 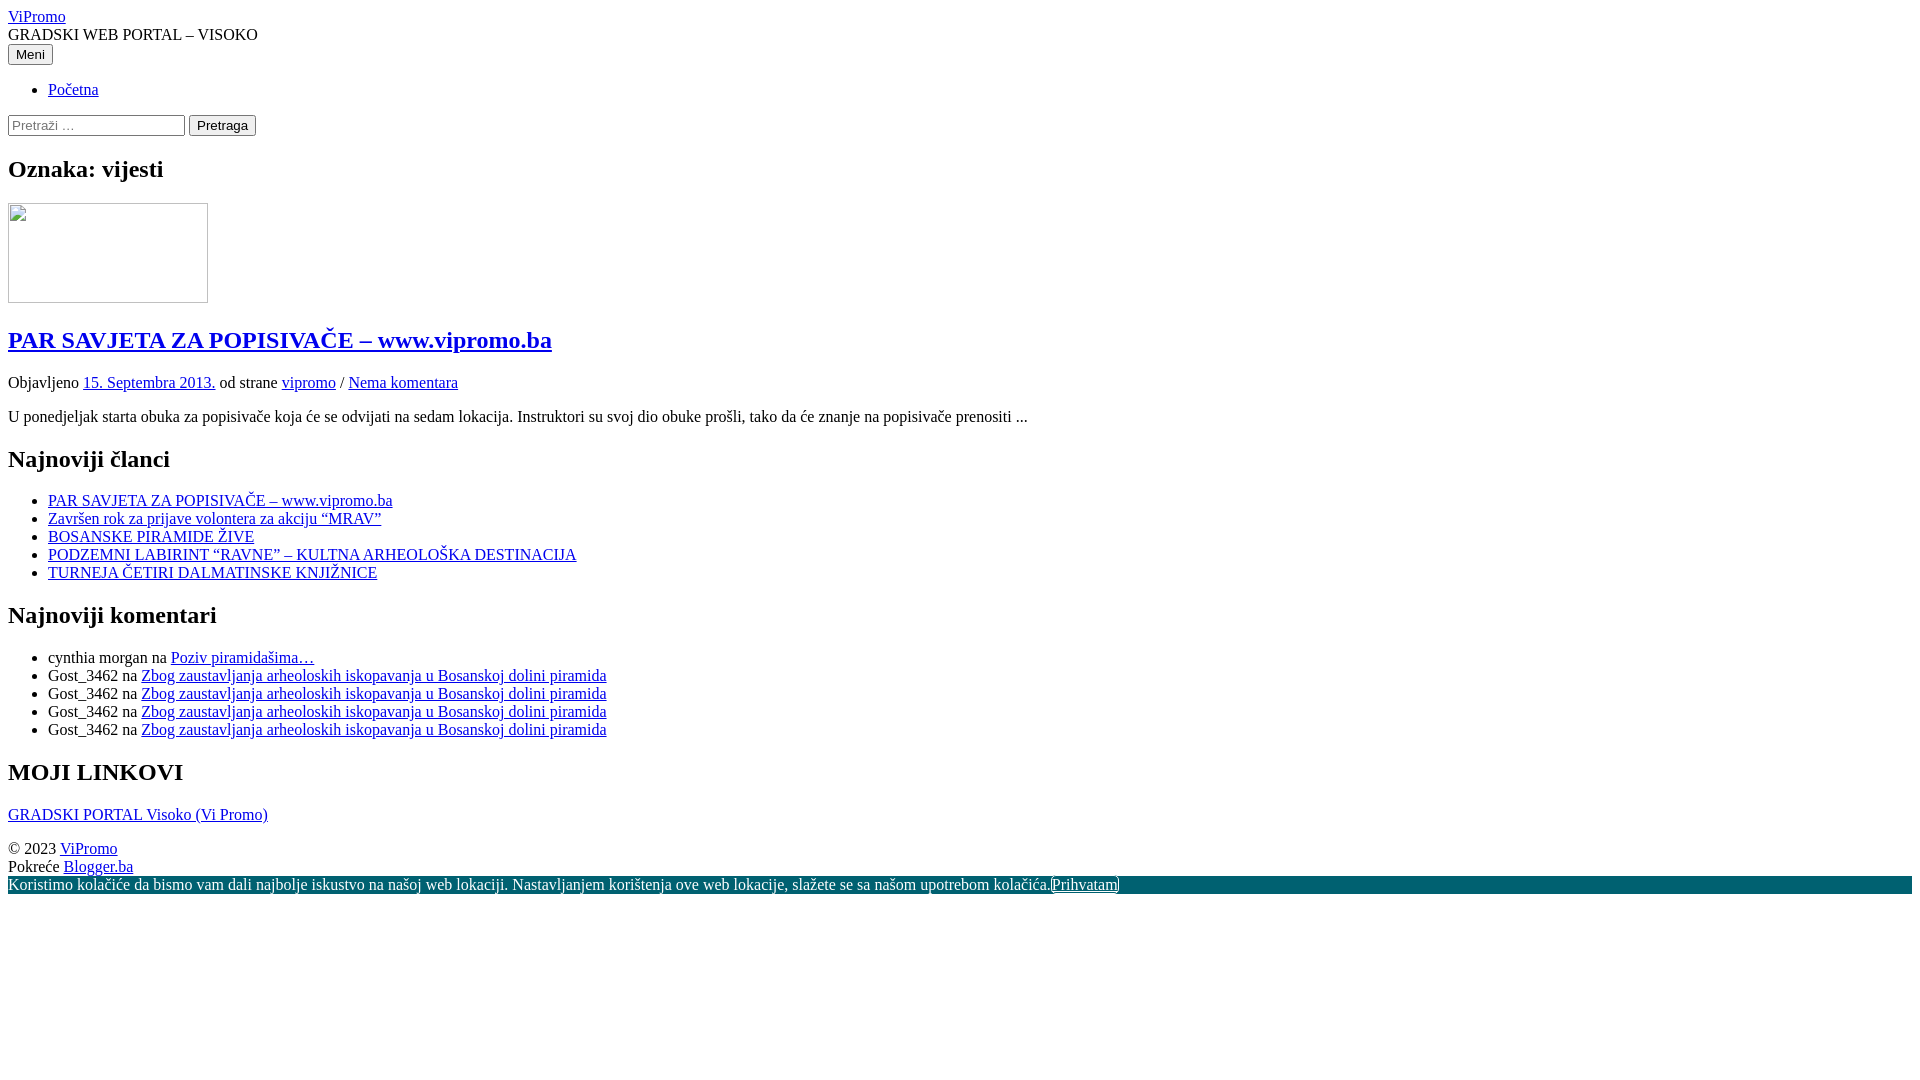 I want to click on GRADSKI PORTAL Visoko (Vi Promo), so click(x=138, y=814).